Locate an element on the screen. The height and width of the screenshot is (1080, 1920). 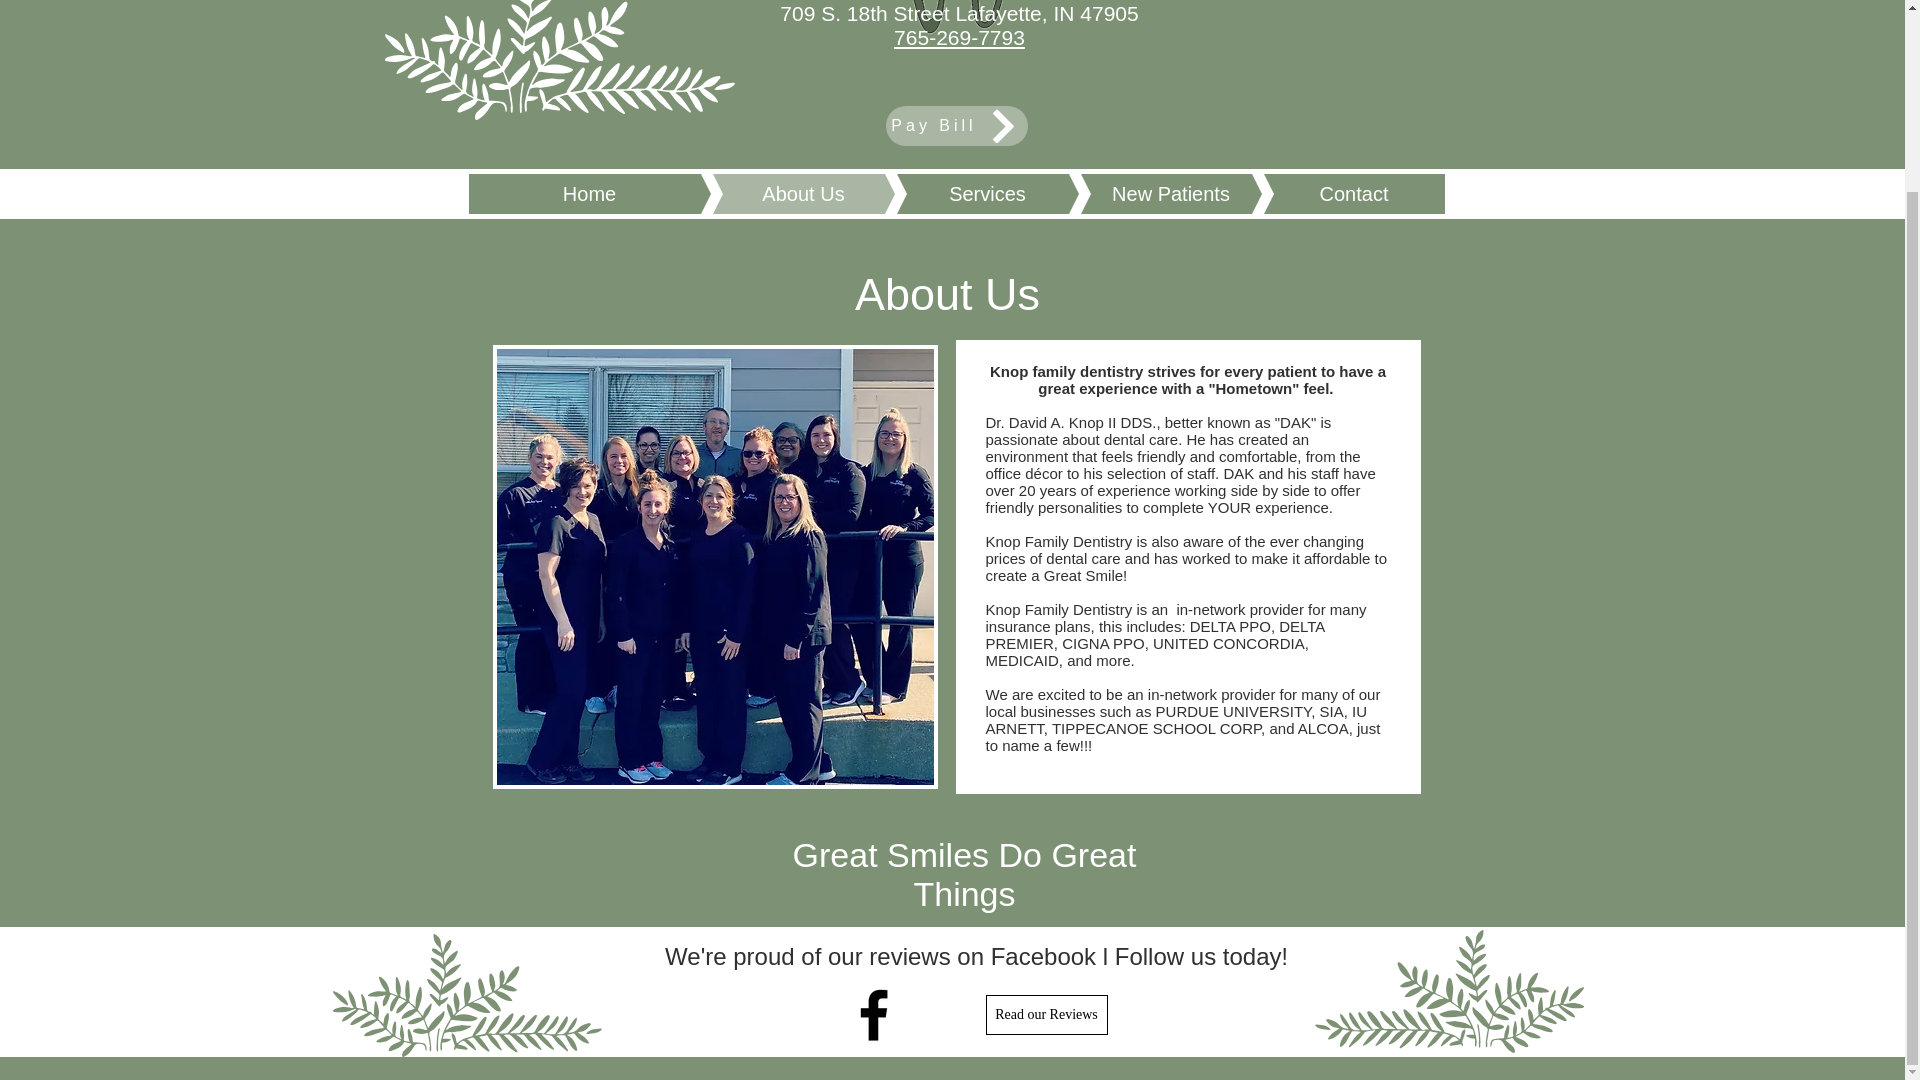
Read our Reviews is located at coordinates (1046, 1014).